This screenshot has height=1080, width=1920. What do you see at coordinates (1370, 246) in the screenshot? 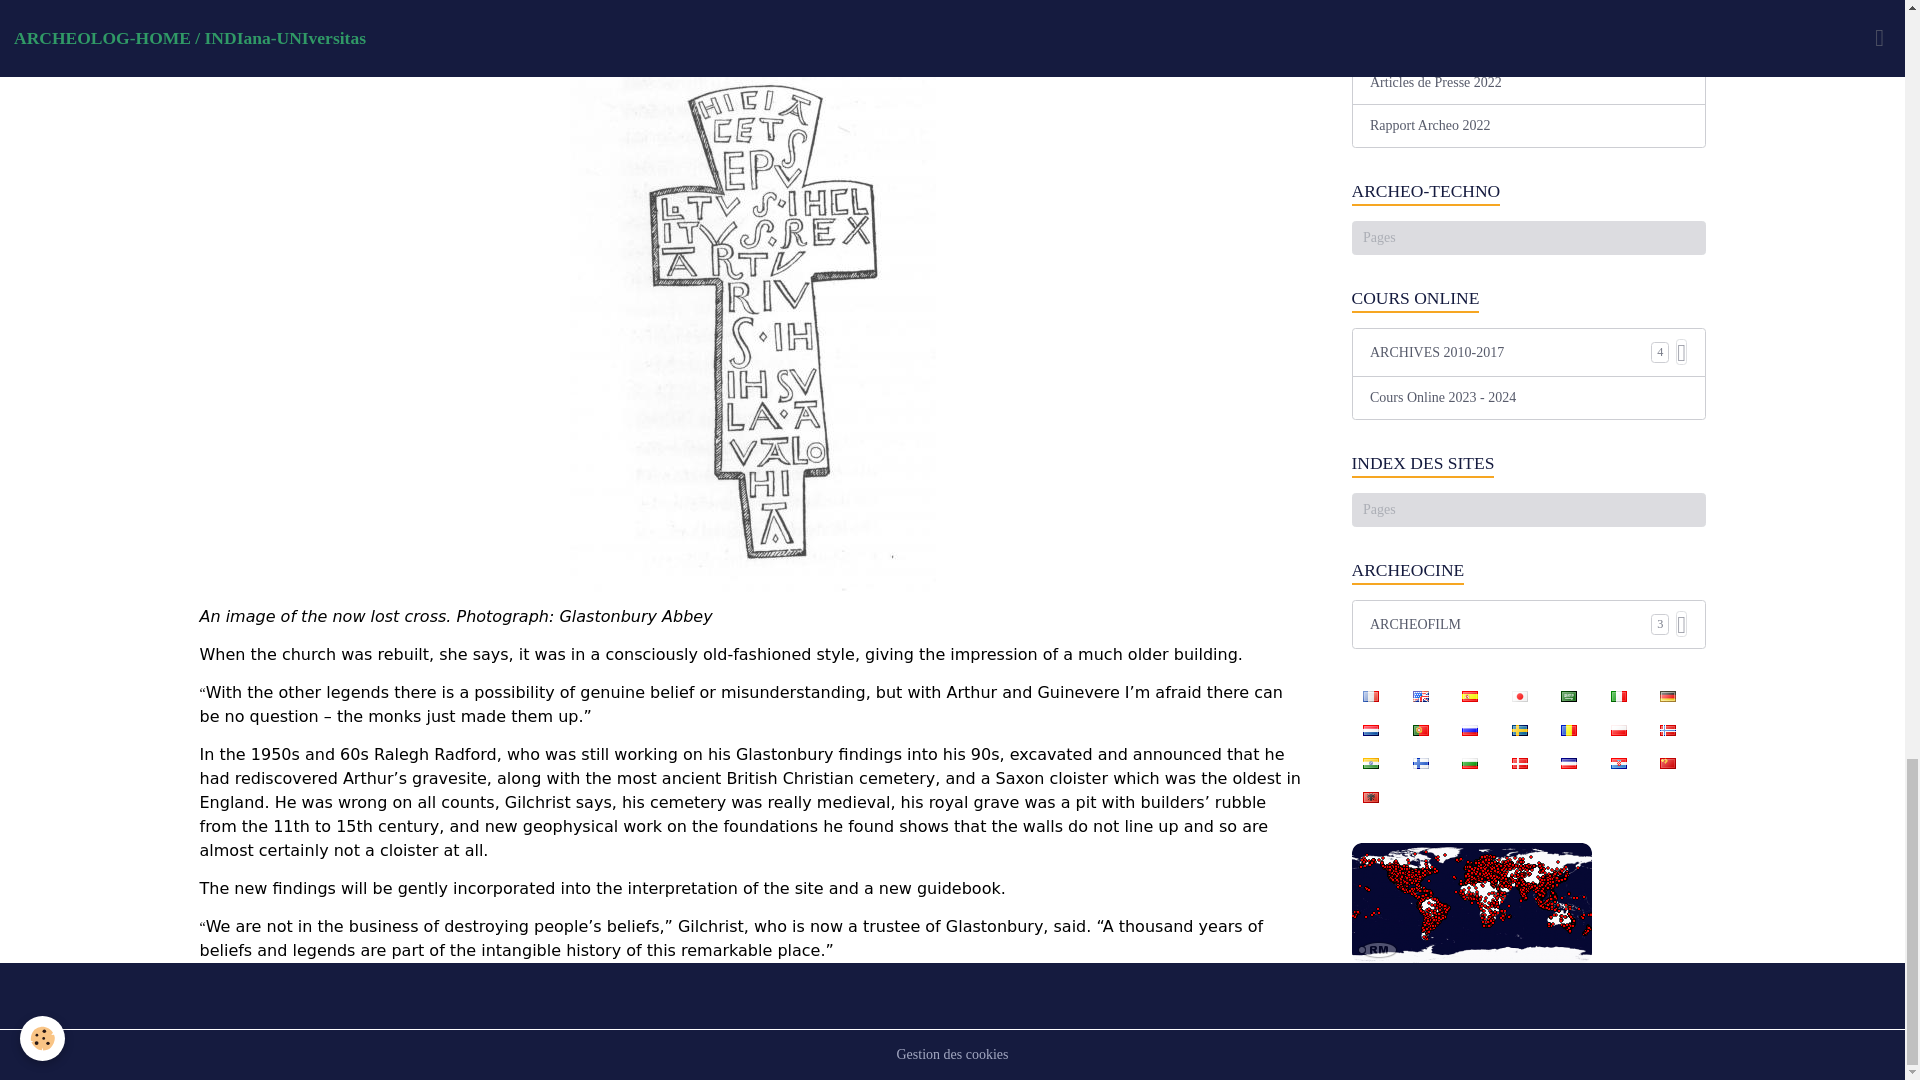
I see `Nederlands` at bounding box center [1370, 246].